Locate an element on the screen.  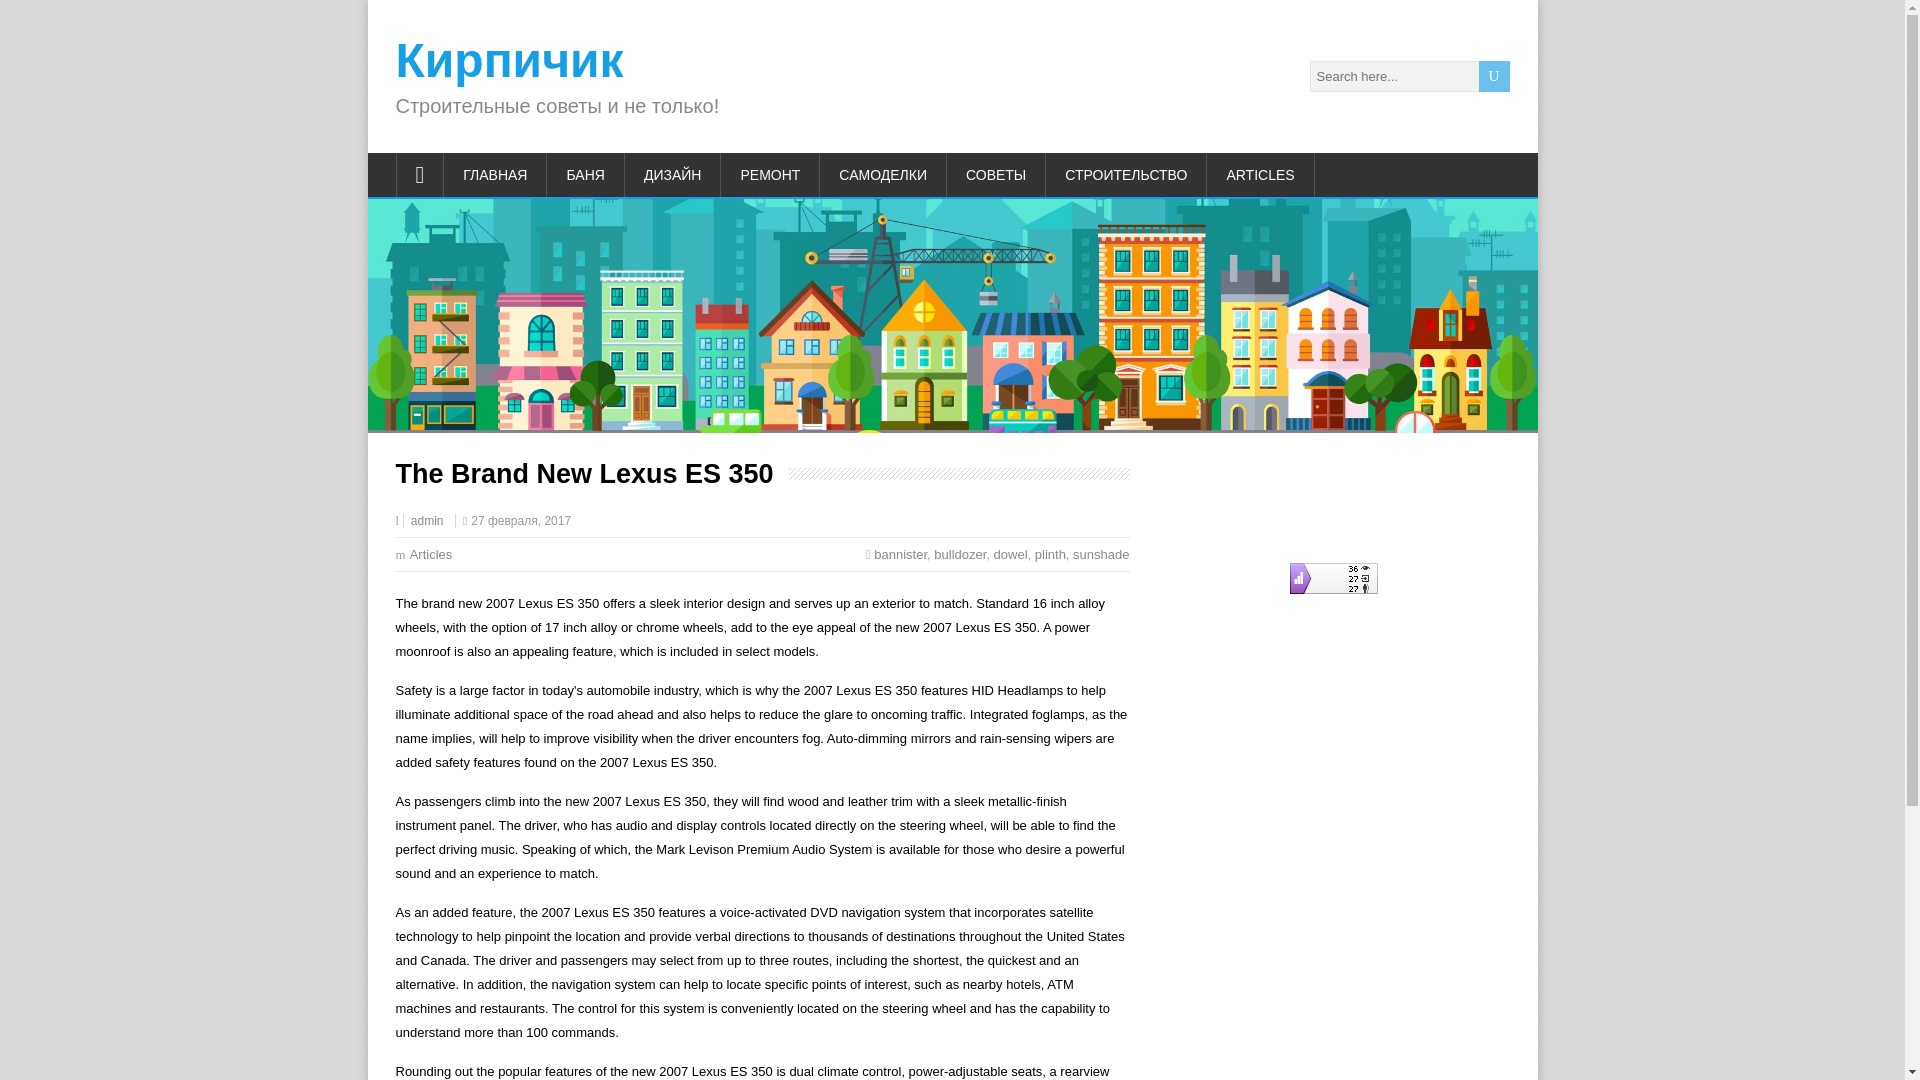
sunshade is located at coordinates (1100, 554).